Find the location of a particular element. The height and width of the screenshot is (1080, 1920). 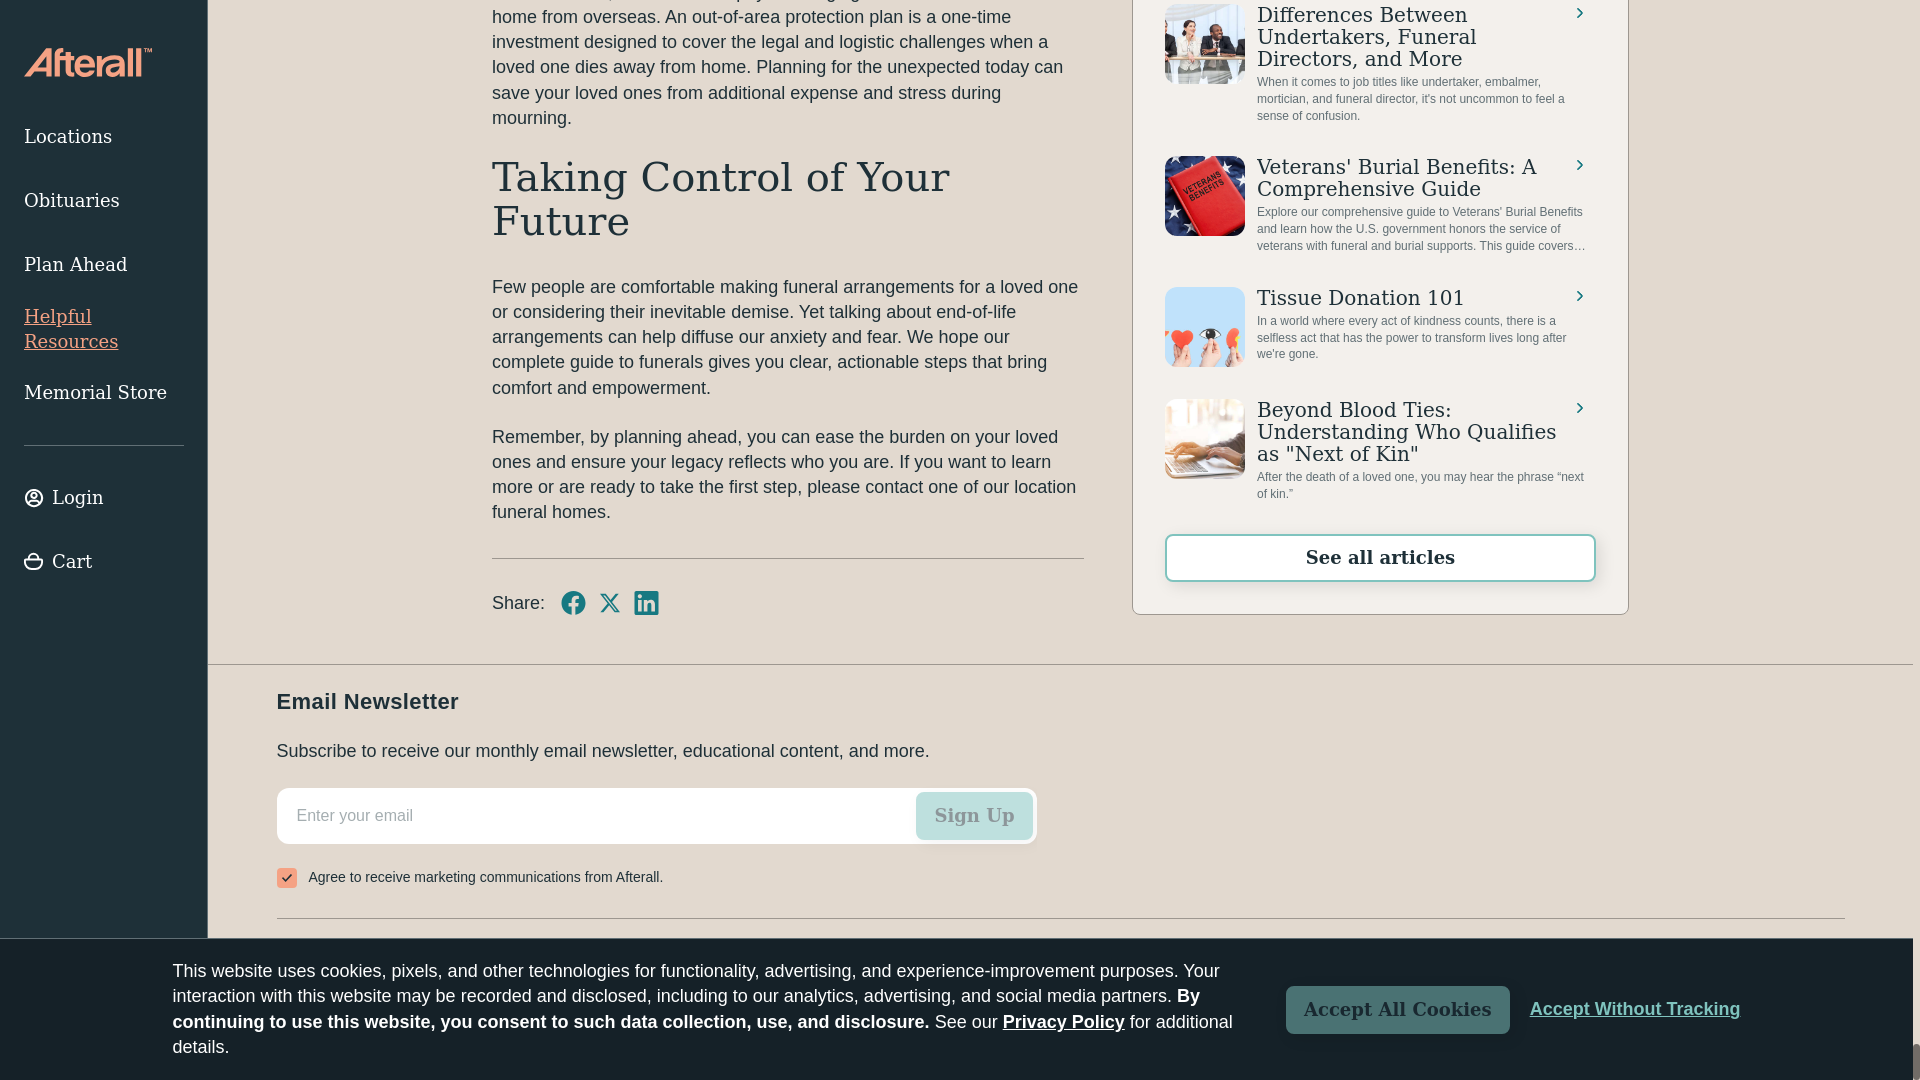

Twitter is located at coordinates (610, 602).